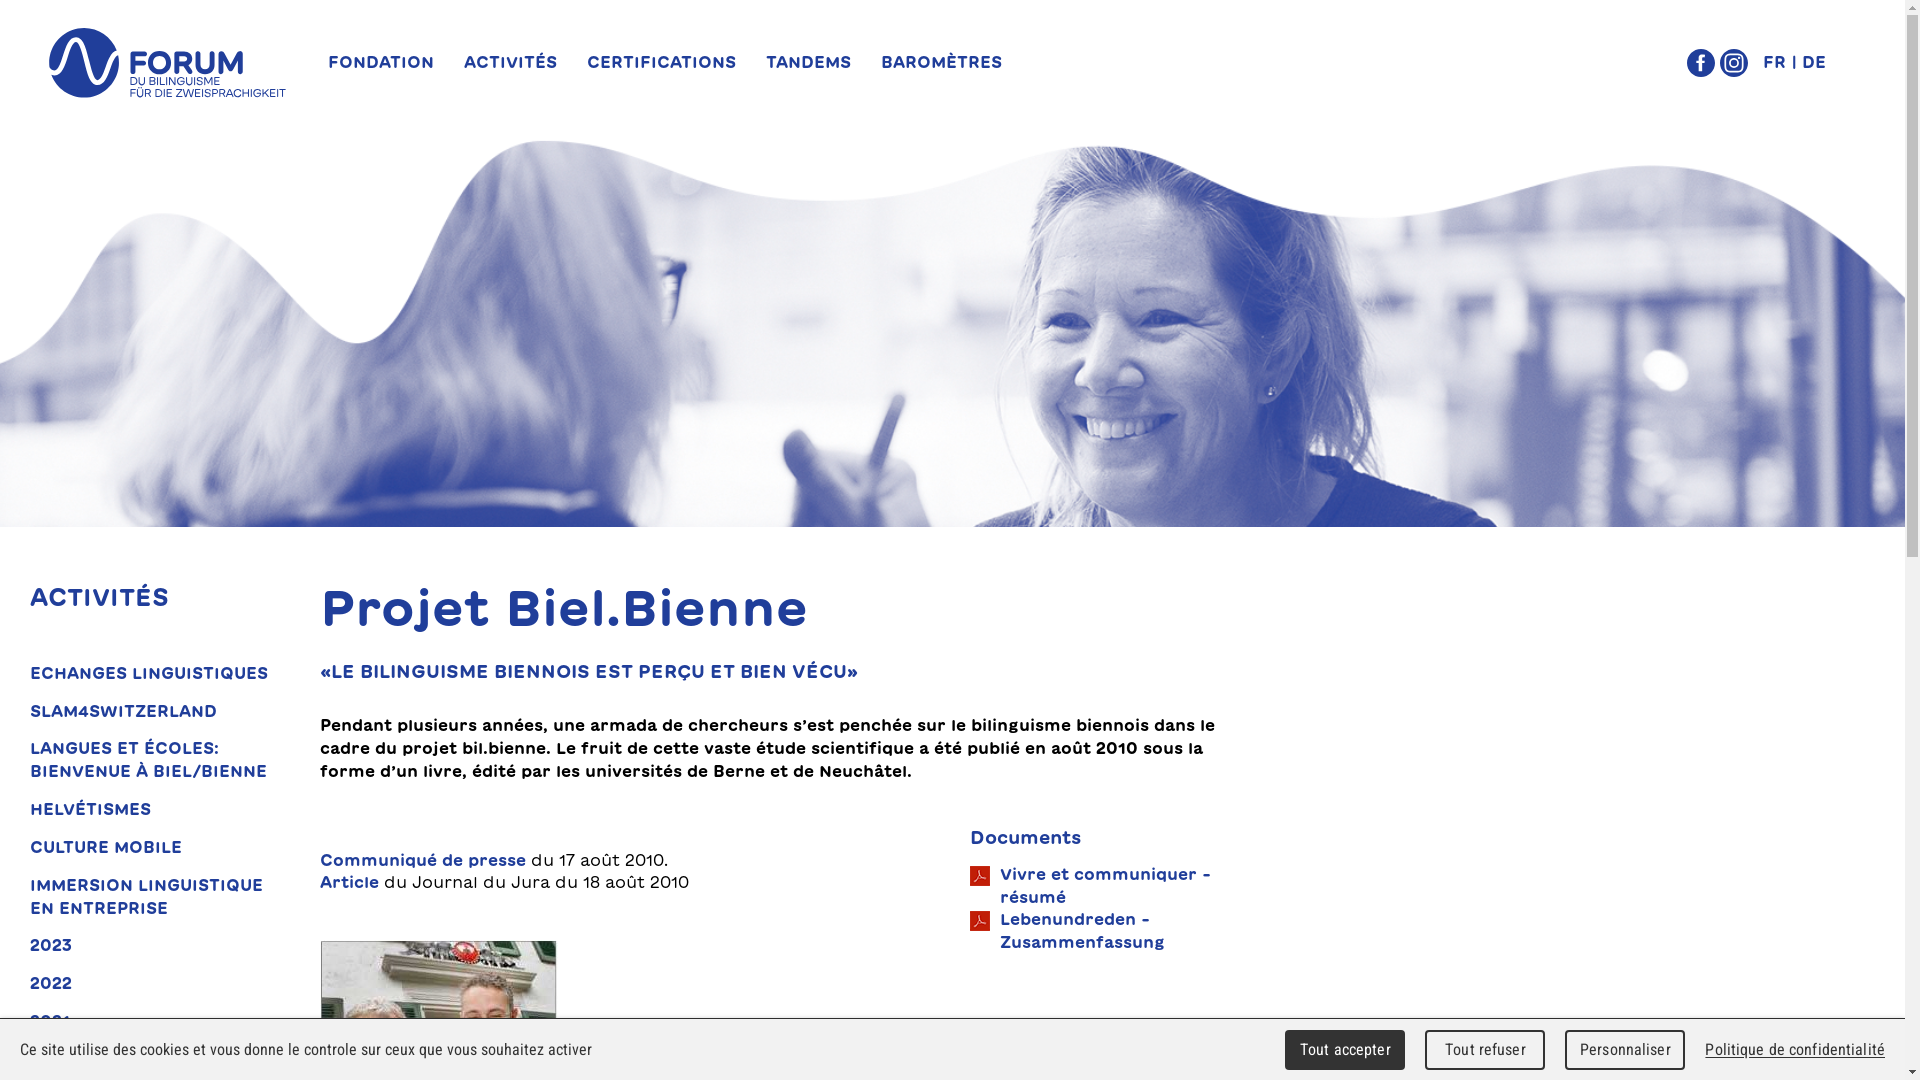 Image resolution: width=1920 pixels, height=1080 pixels. Describe the element at coordinates (1625, 1050) in the screenshot. I see `Personnaliser` at that location.